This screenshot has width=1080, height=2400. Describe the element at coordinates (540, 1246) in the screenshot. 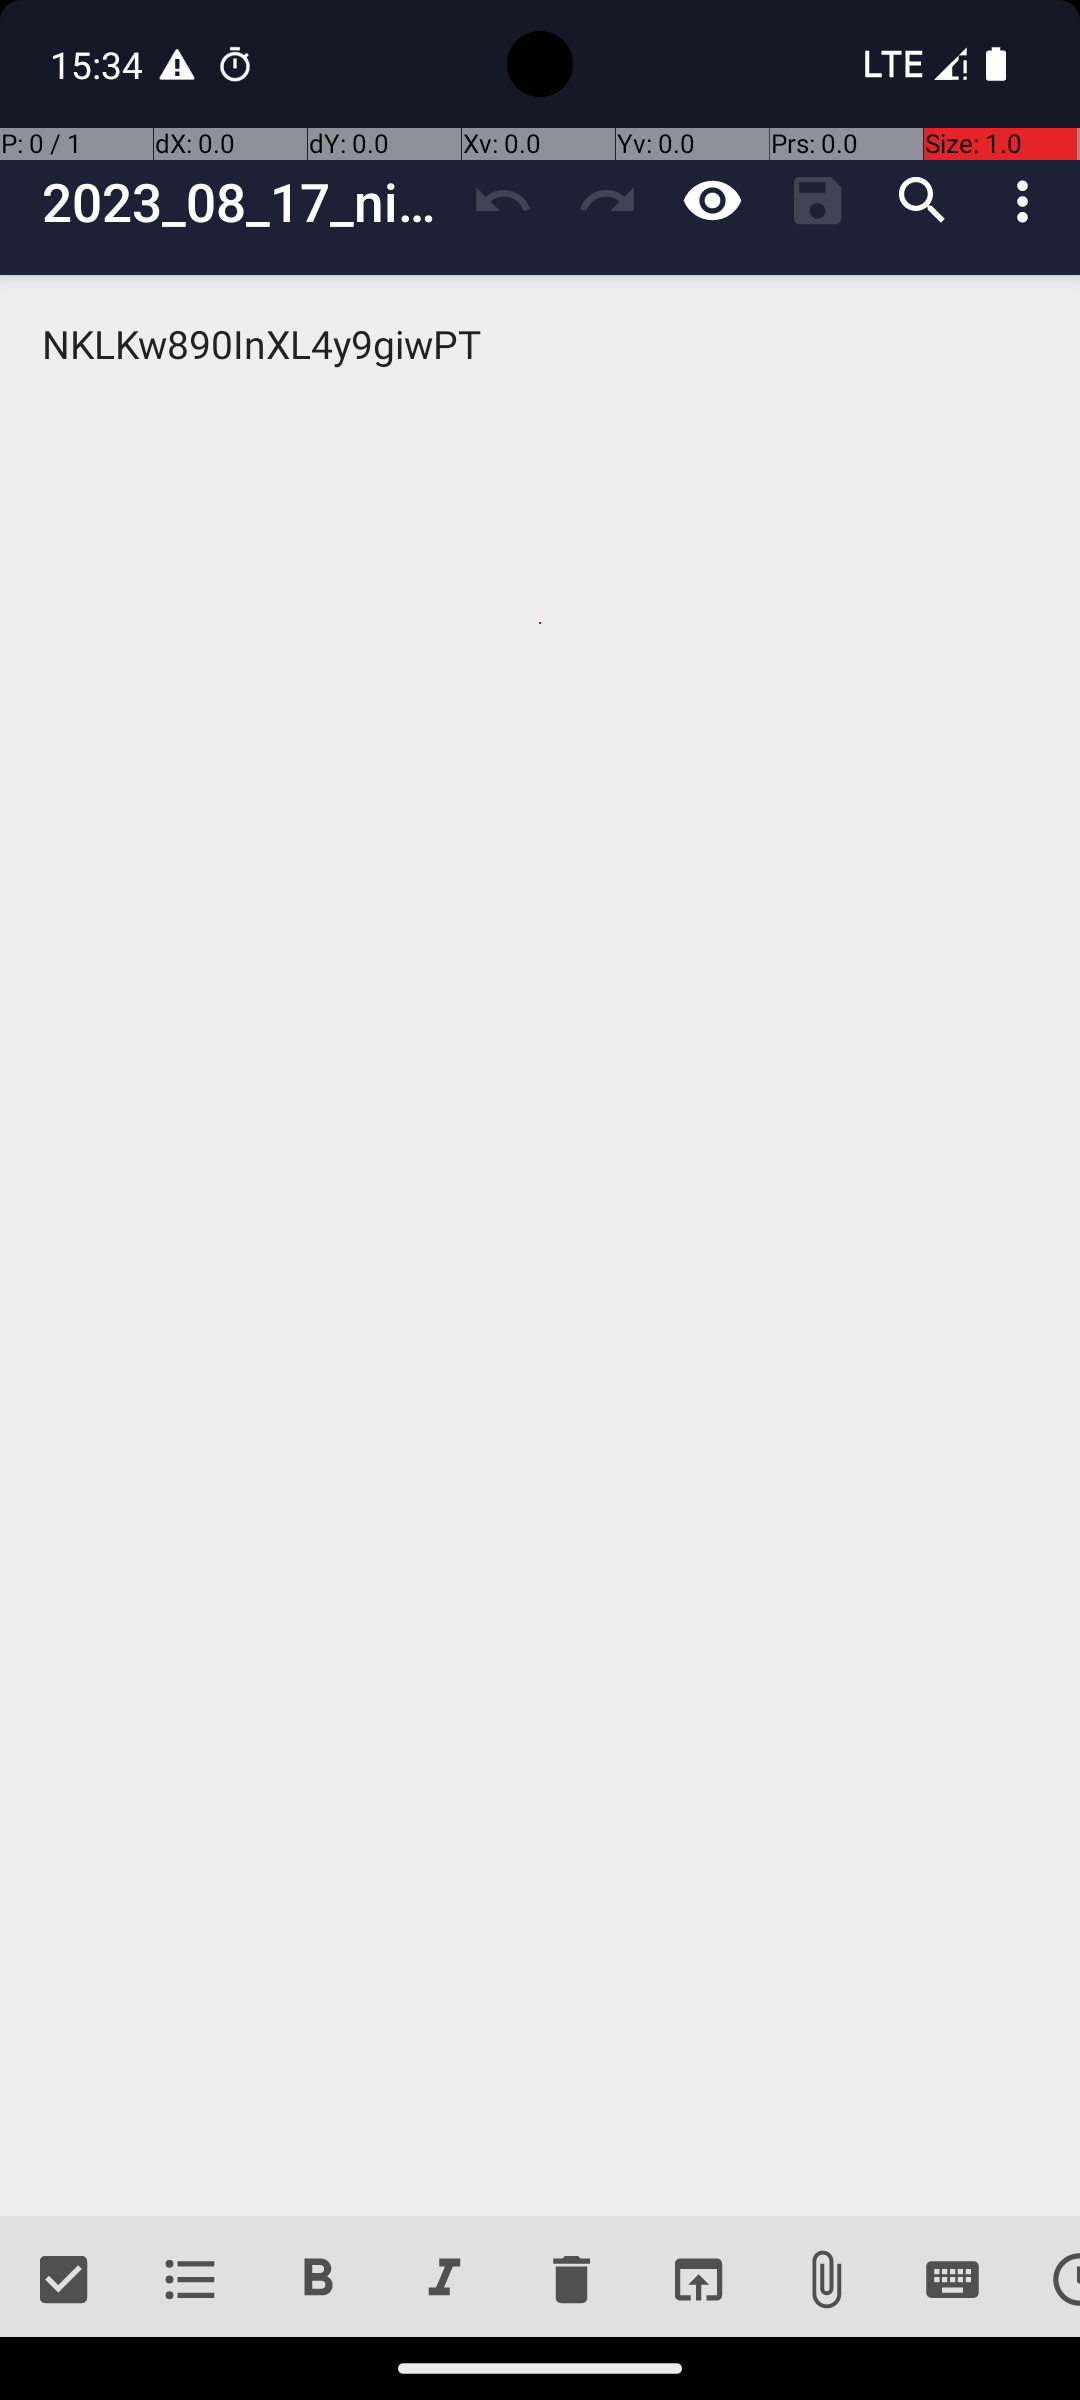

I see `NKLKw890InXL4y9giwPT
` at that location.